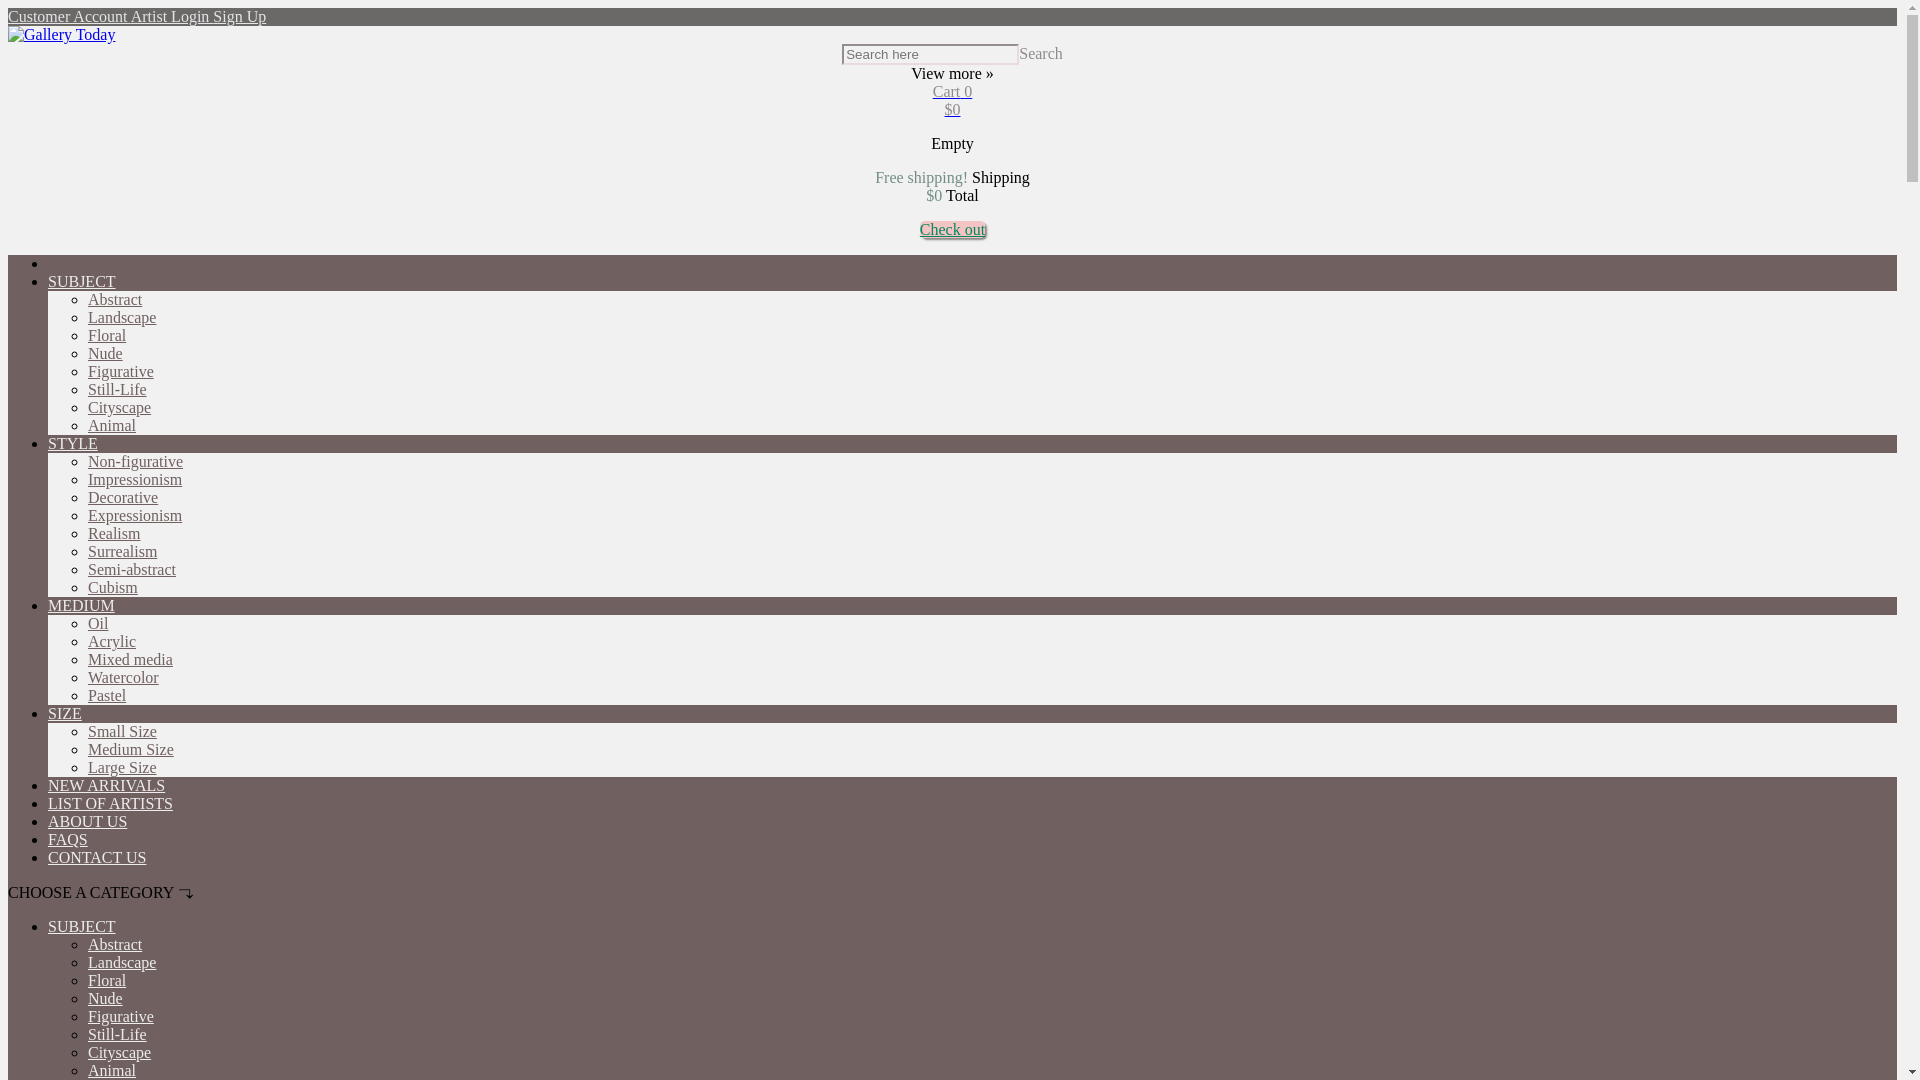  I want to click on Nude, so click(105, 352).